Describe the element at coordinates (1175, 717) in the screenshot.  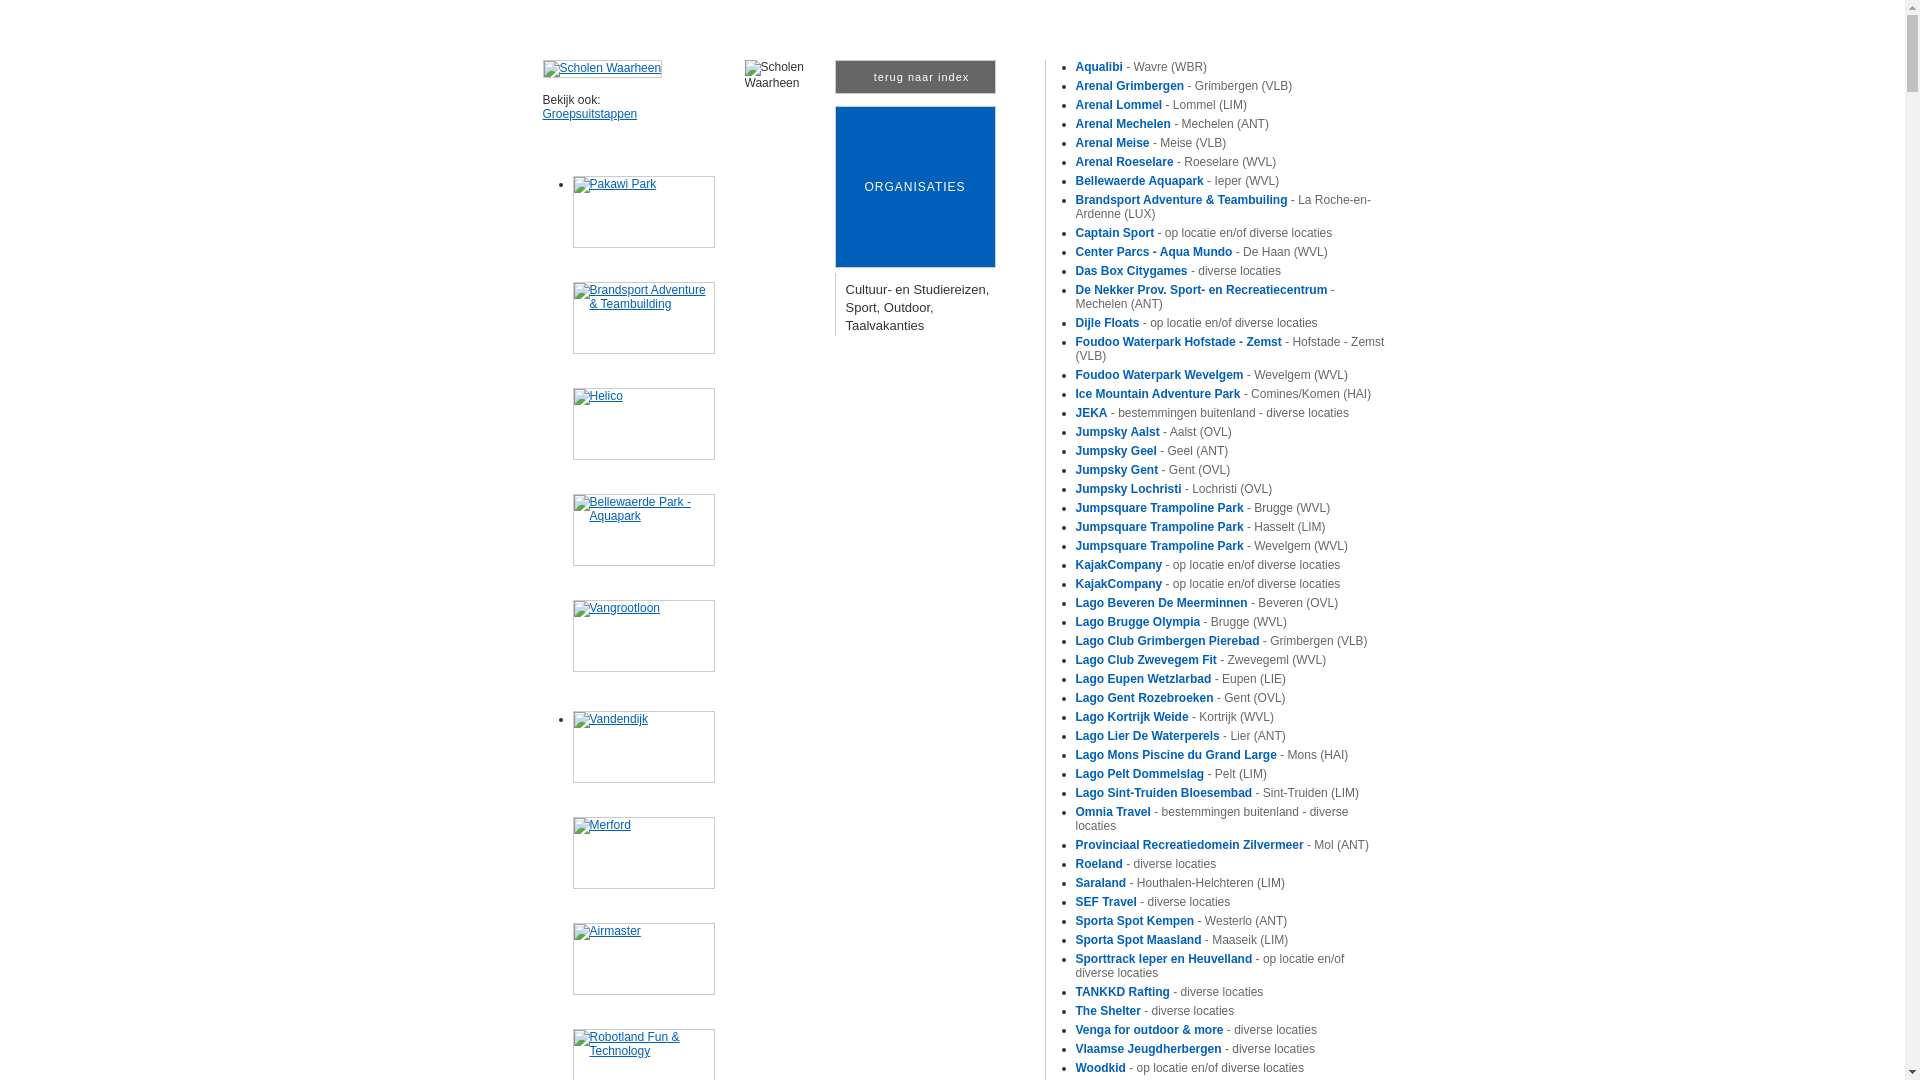
I see `Lago Kortrijk Weide - Kortrijk (WVL)` at that location.